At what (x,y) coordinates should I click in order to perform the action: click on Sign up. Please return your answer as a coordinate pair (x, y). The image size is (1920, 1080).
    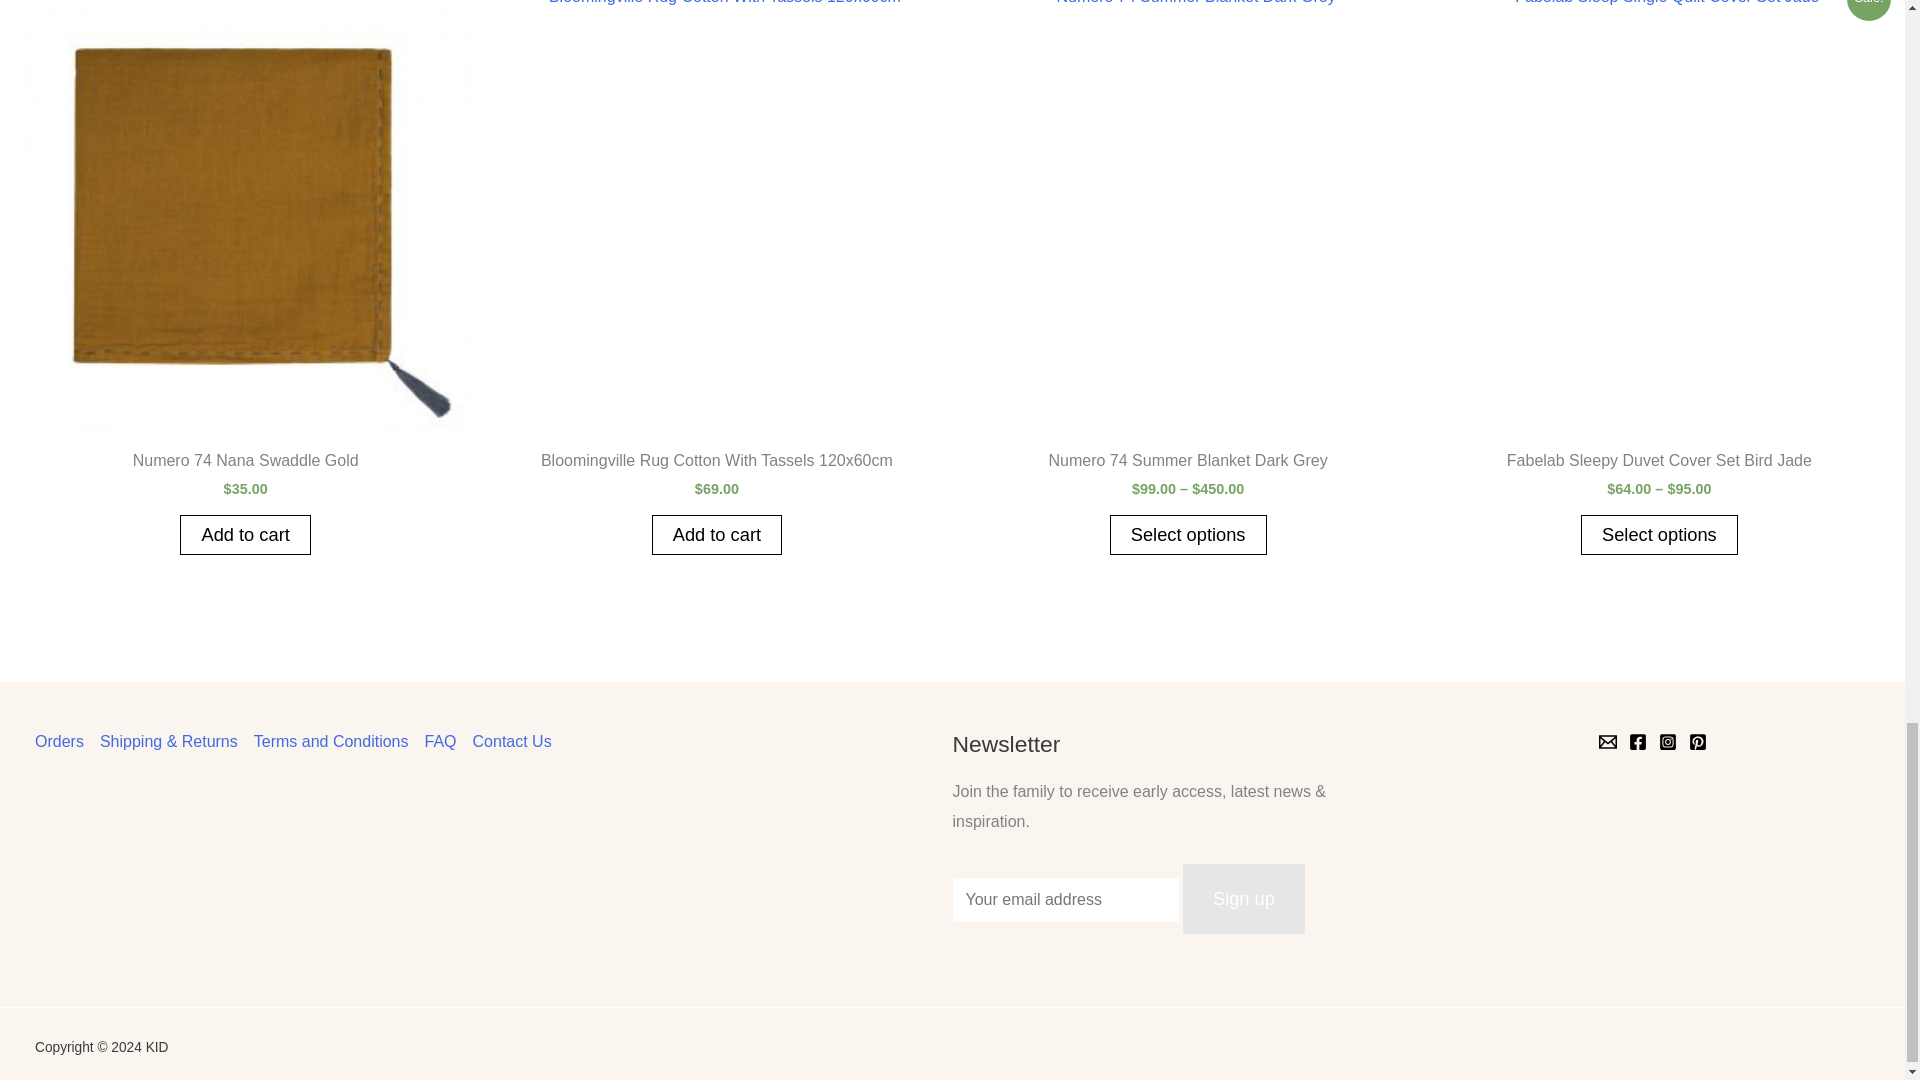
    Looking at the image, I should click on (1244, 899).